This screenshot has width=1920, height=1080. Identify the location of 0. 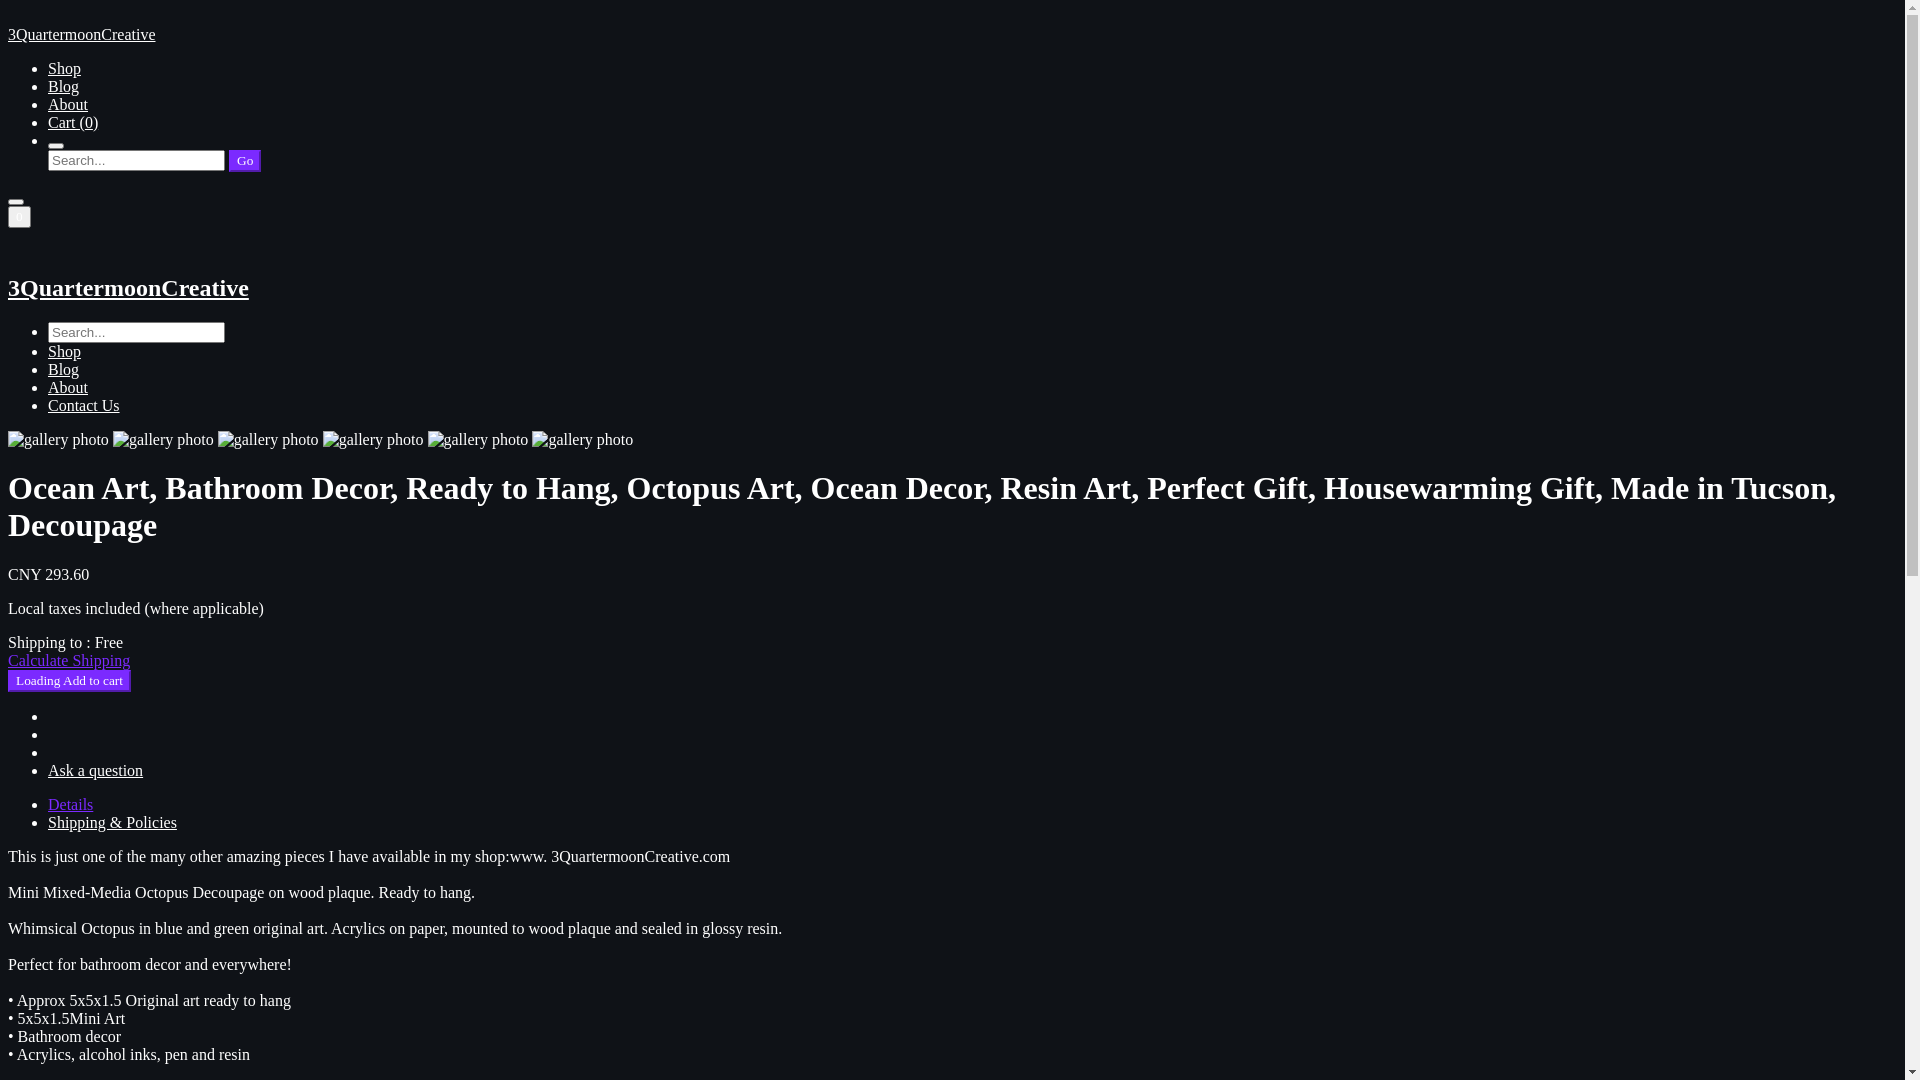
(20, 217).